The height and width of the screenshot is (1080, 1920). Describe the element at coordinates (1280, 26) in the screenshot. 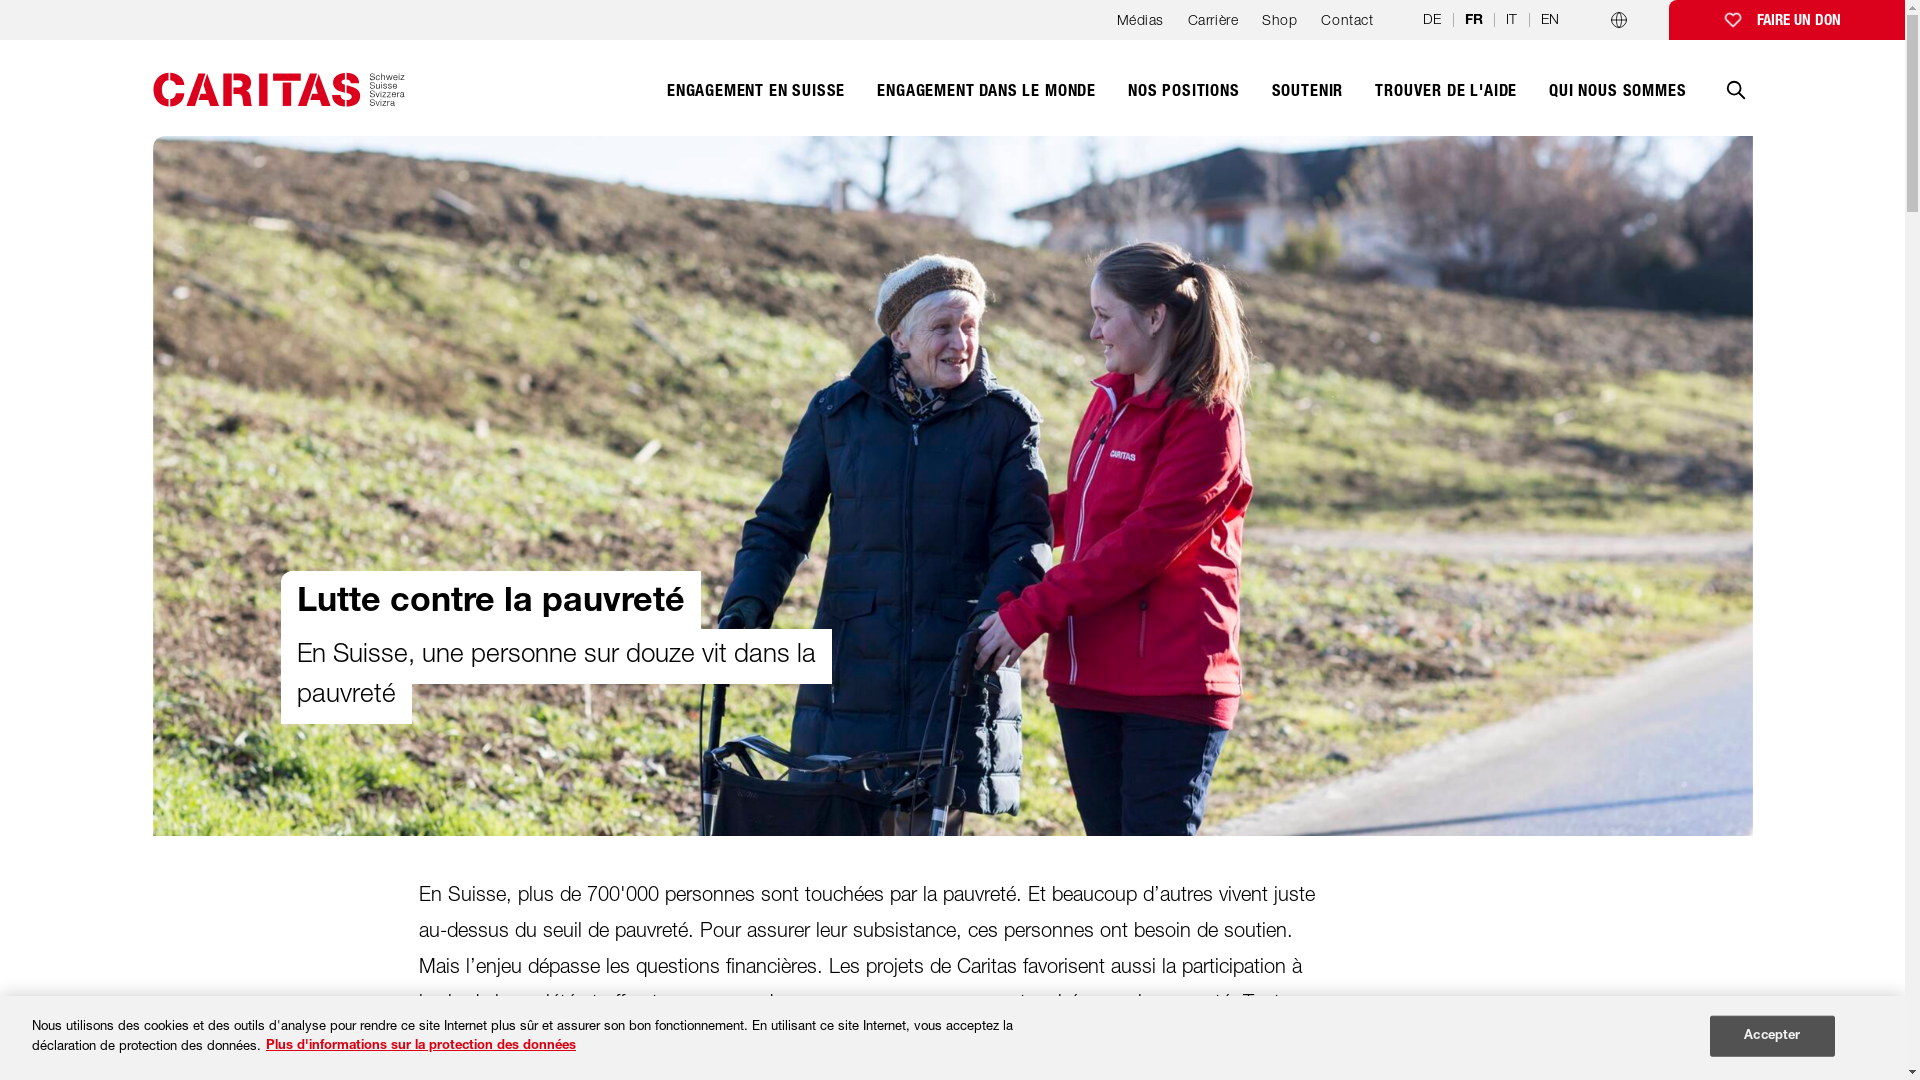

I see `Shop` at that location.